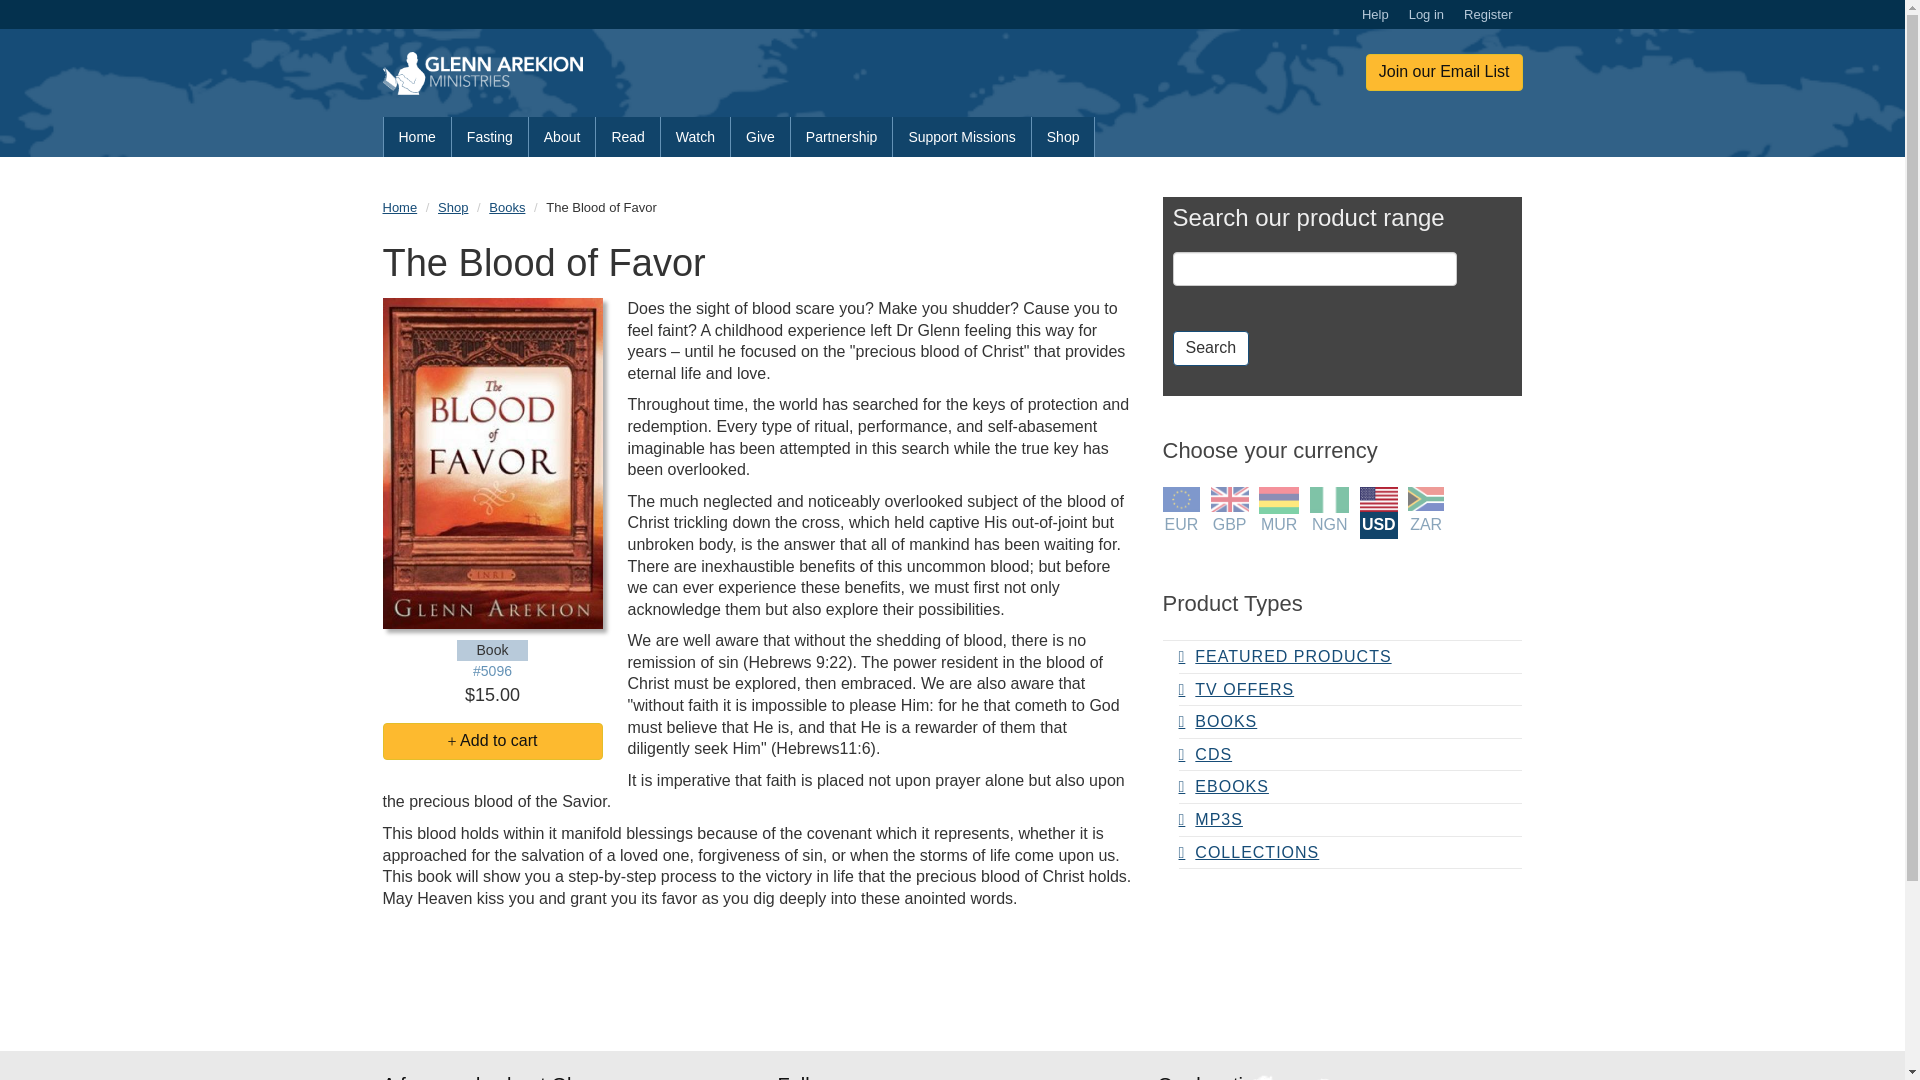 The height and width of the screenshot is (1080, 1920). Describe the element at coordinates (1444, 72) in the screenshot. I see `Join our Email List` at that location.